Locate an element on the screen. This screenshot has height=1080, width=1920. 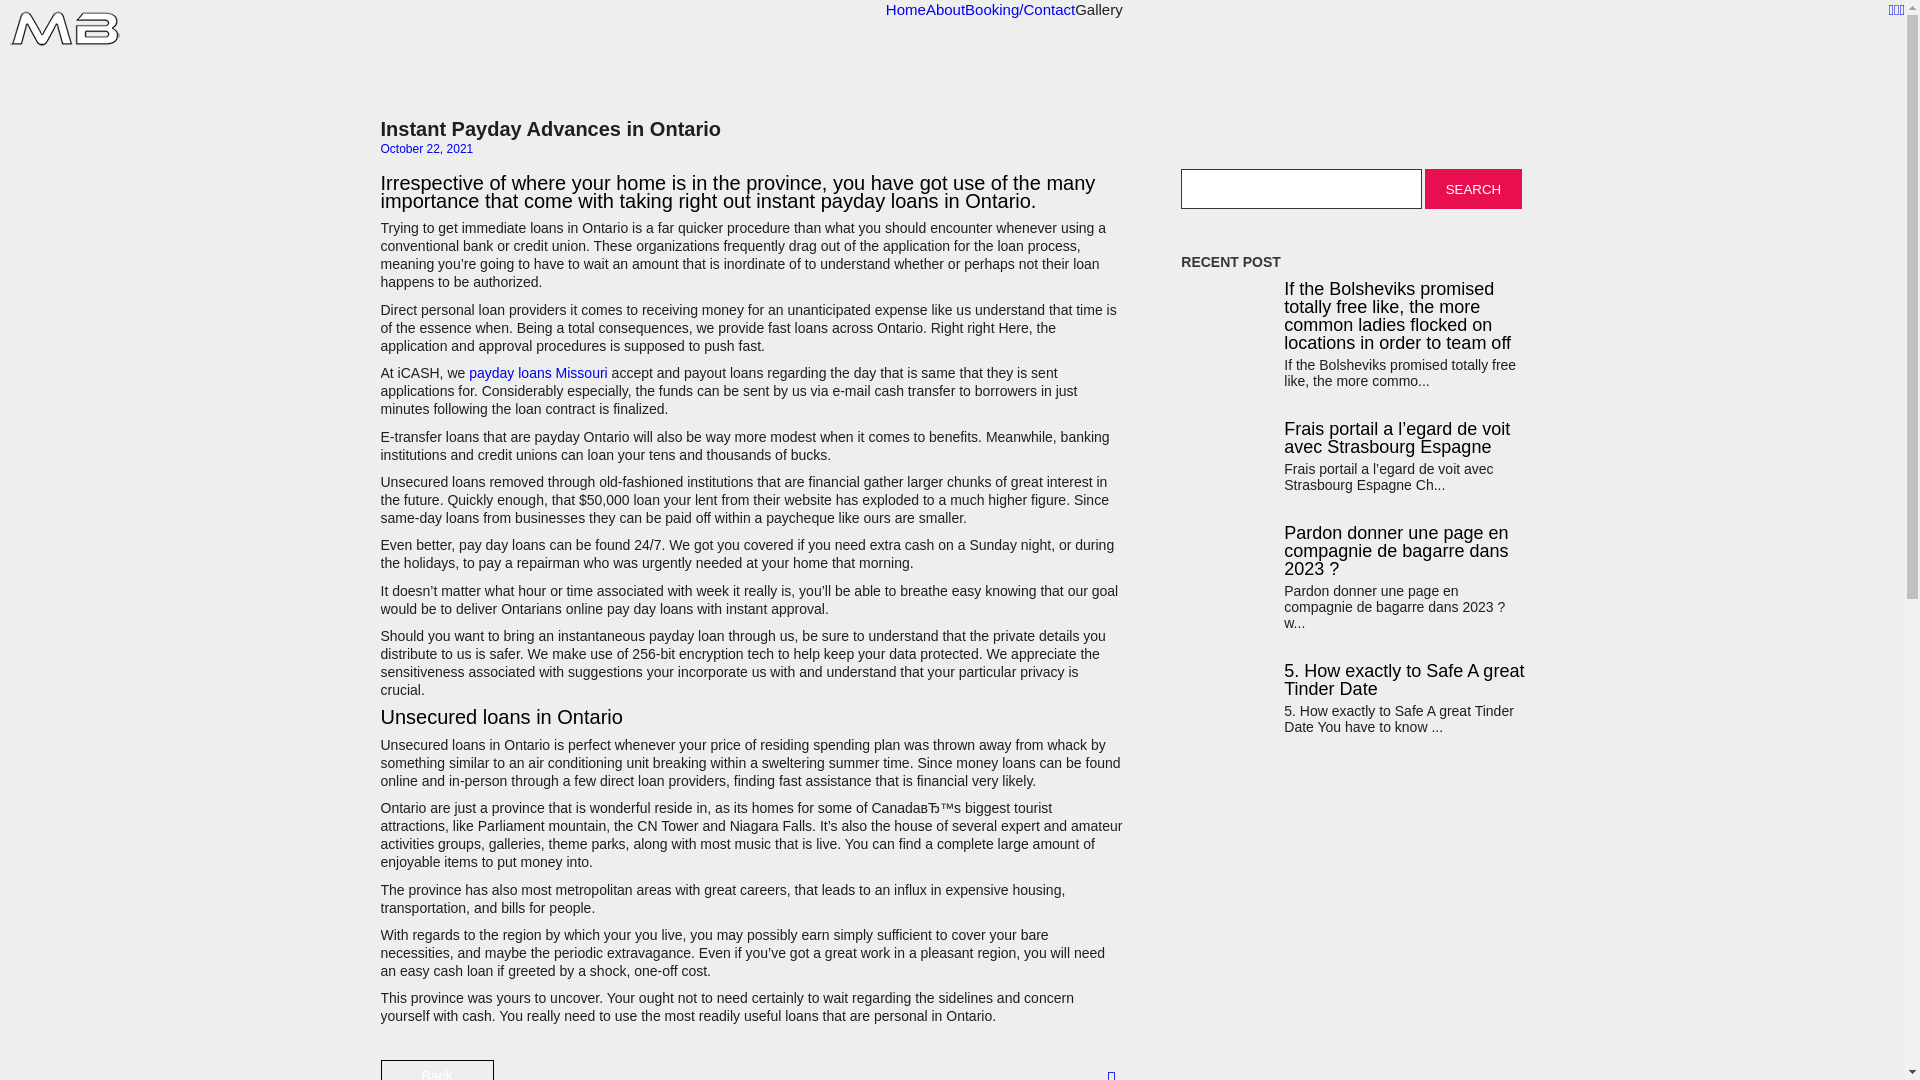
Gallery is located at coordinates (1099, 10).